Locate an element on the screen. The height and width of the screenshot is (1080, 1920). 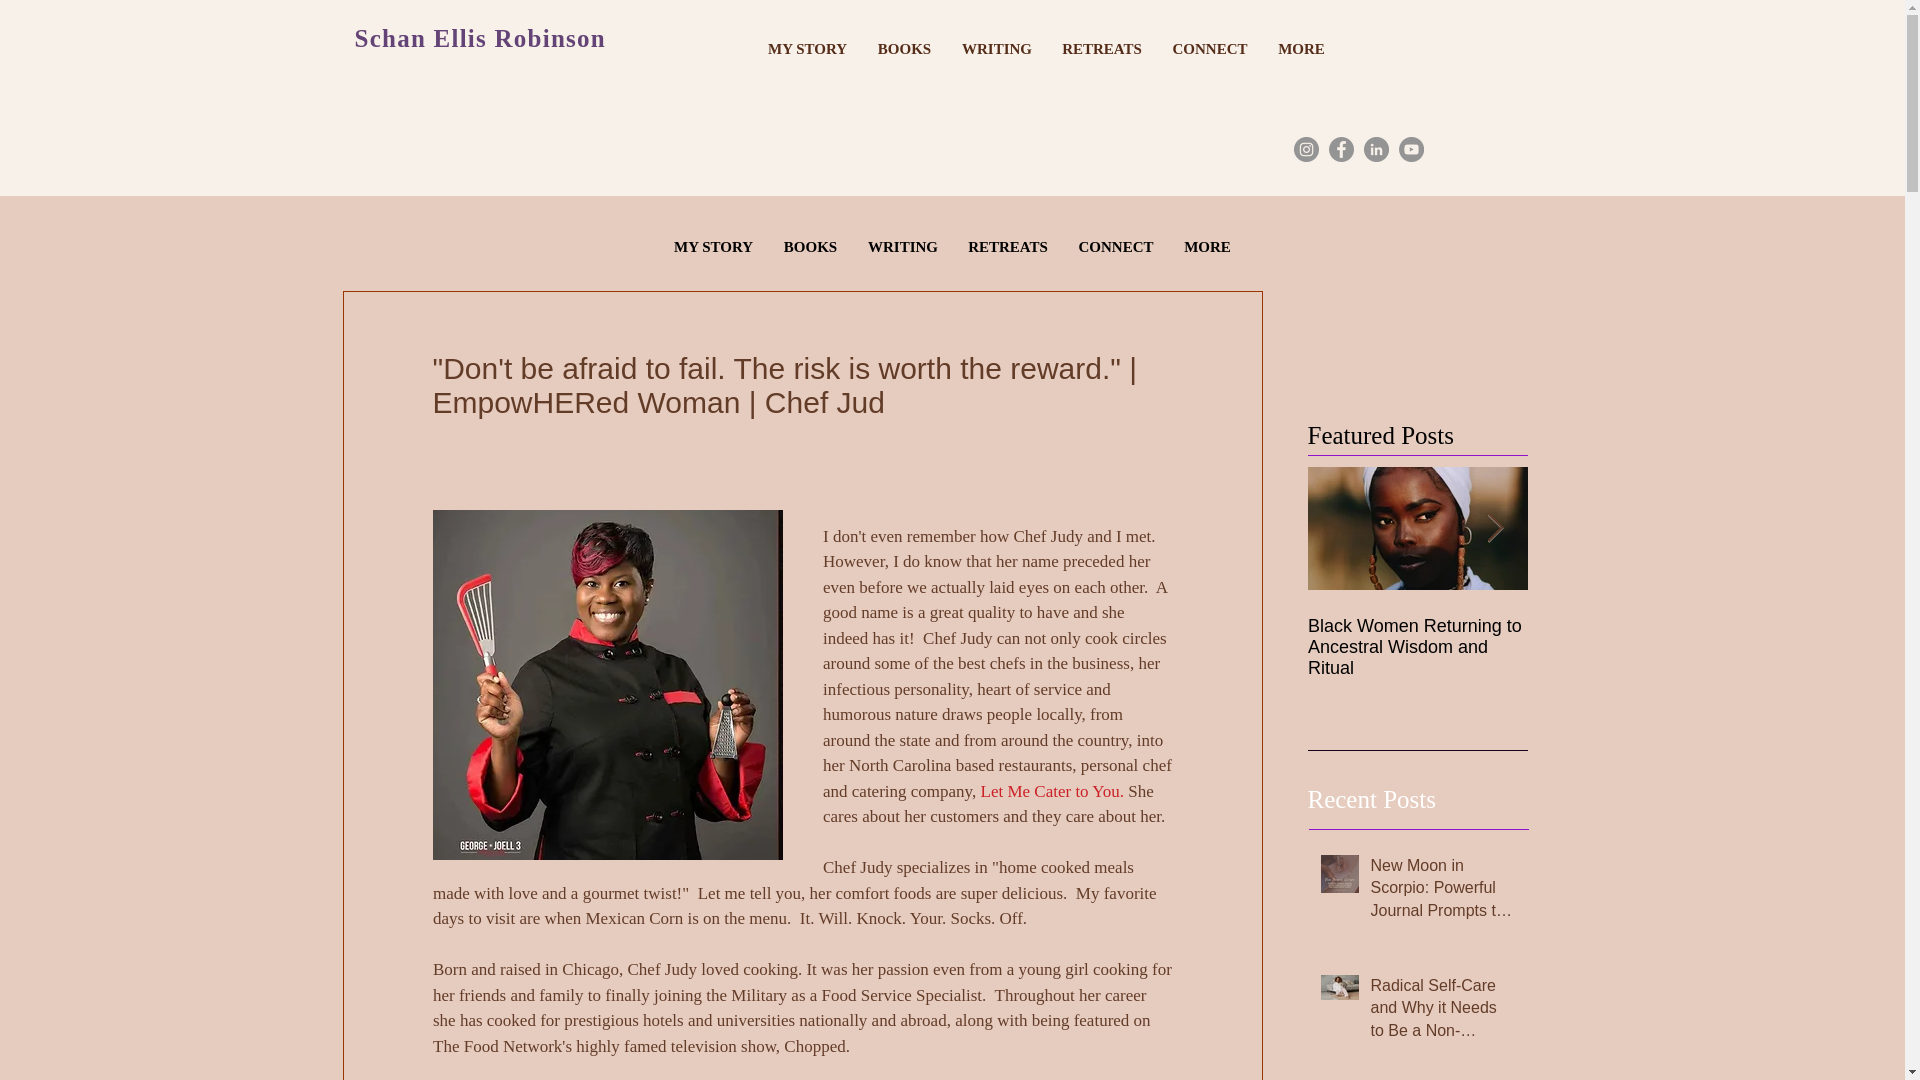
Black Women Returning to Ancestral Wisdom and Ritual is located at coordinates (1418, 647).